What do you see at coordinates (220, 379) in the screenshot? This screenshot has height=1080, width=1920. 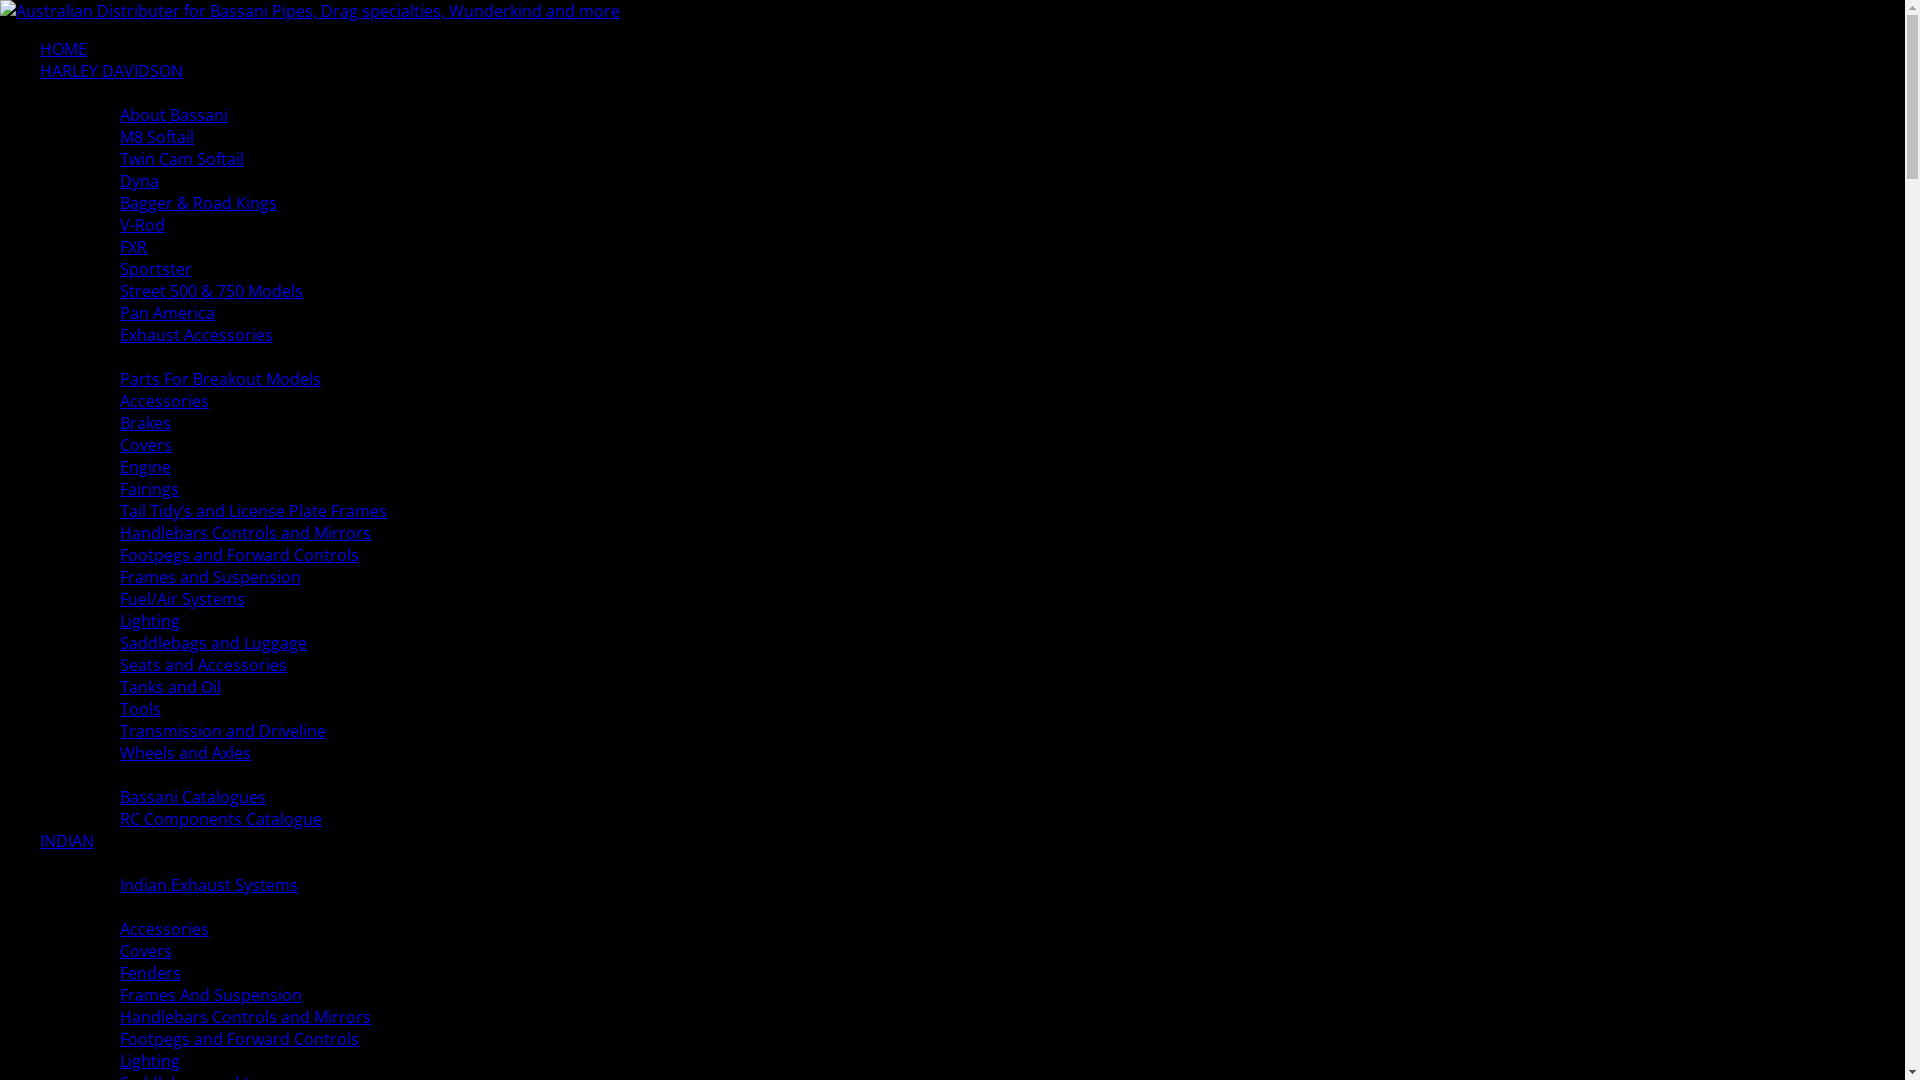 I see `Parts For Breakout Models` at bounding box center [220, 379].